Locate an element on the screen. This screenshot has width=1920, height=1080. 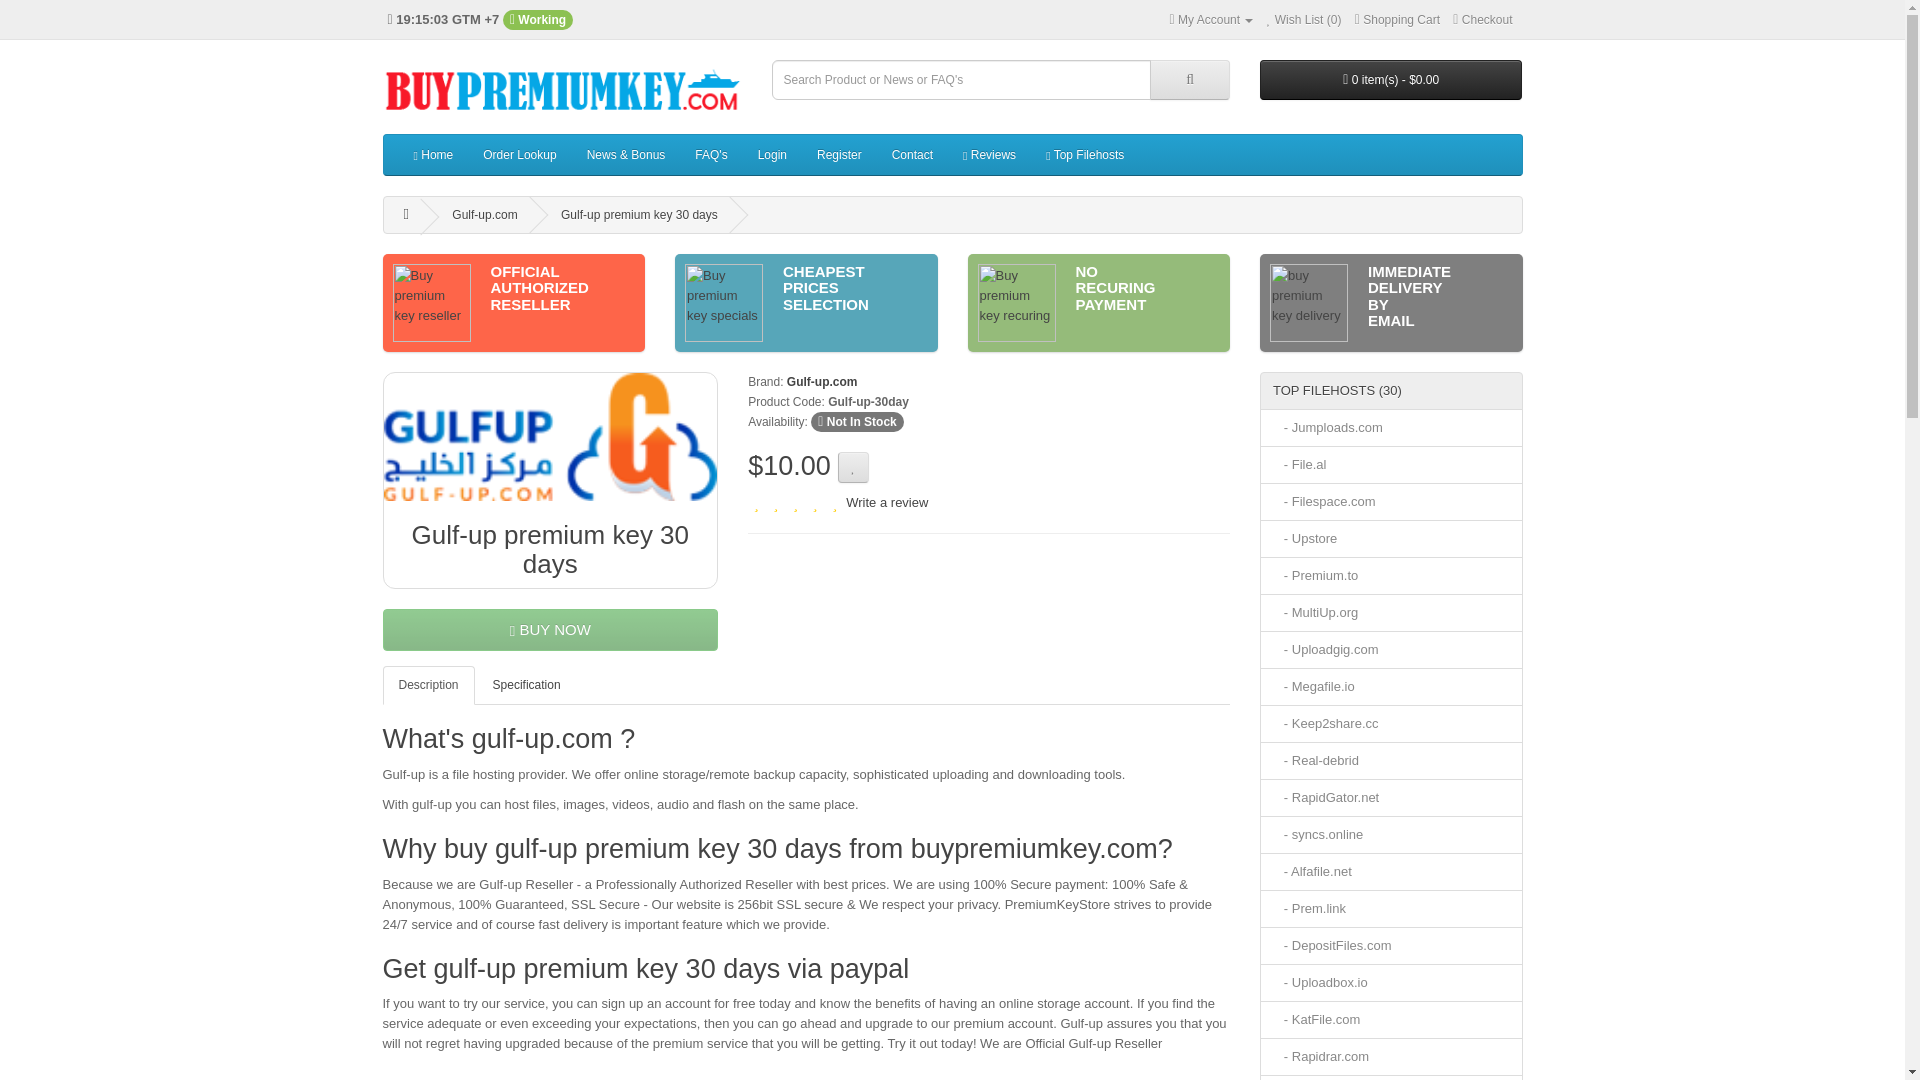
Login is located at coordinates (772, 154).